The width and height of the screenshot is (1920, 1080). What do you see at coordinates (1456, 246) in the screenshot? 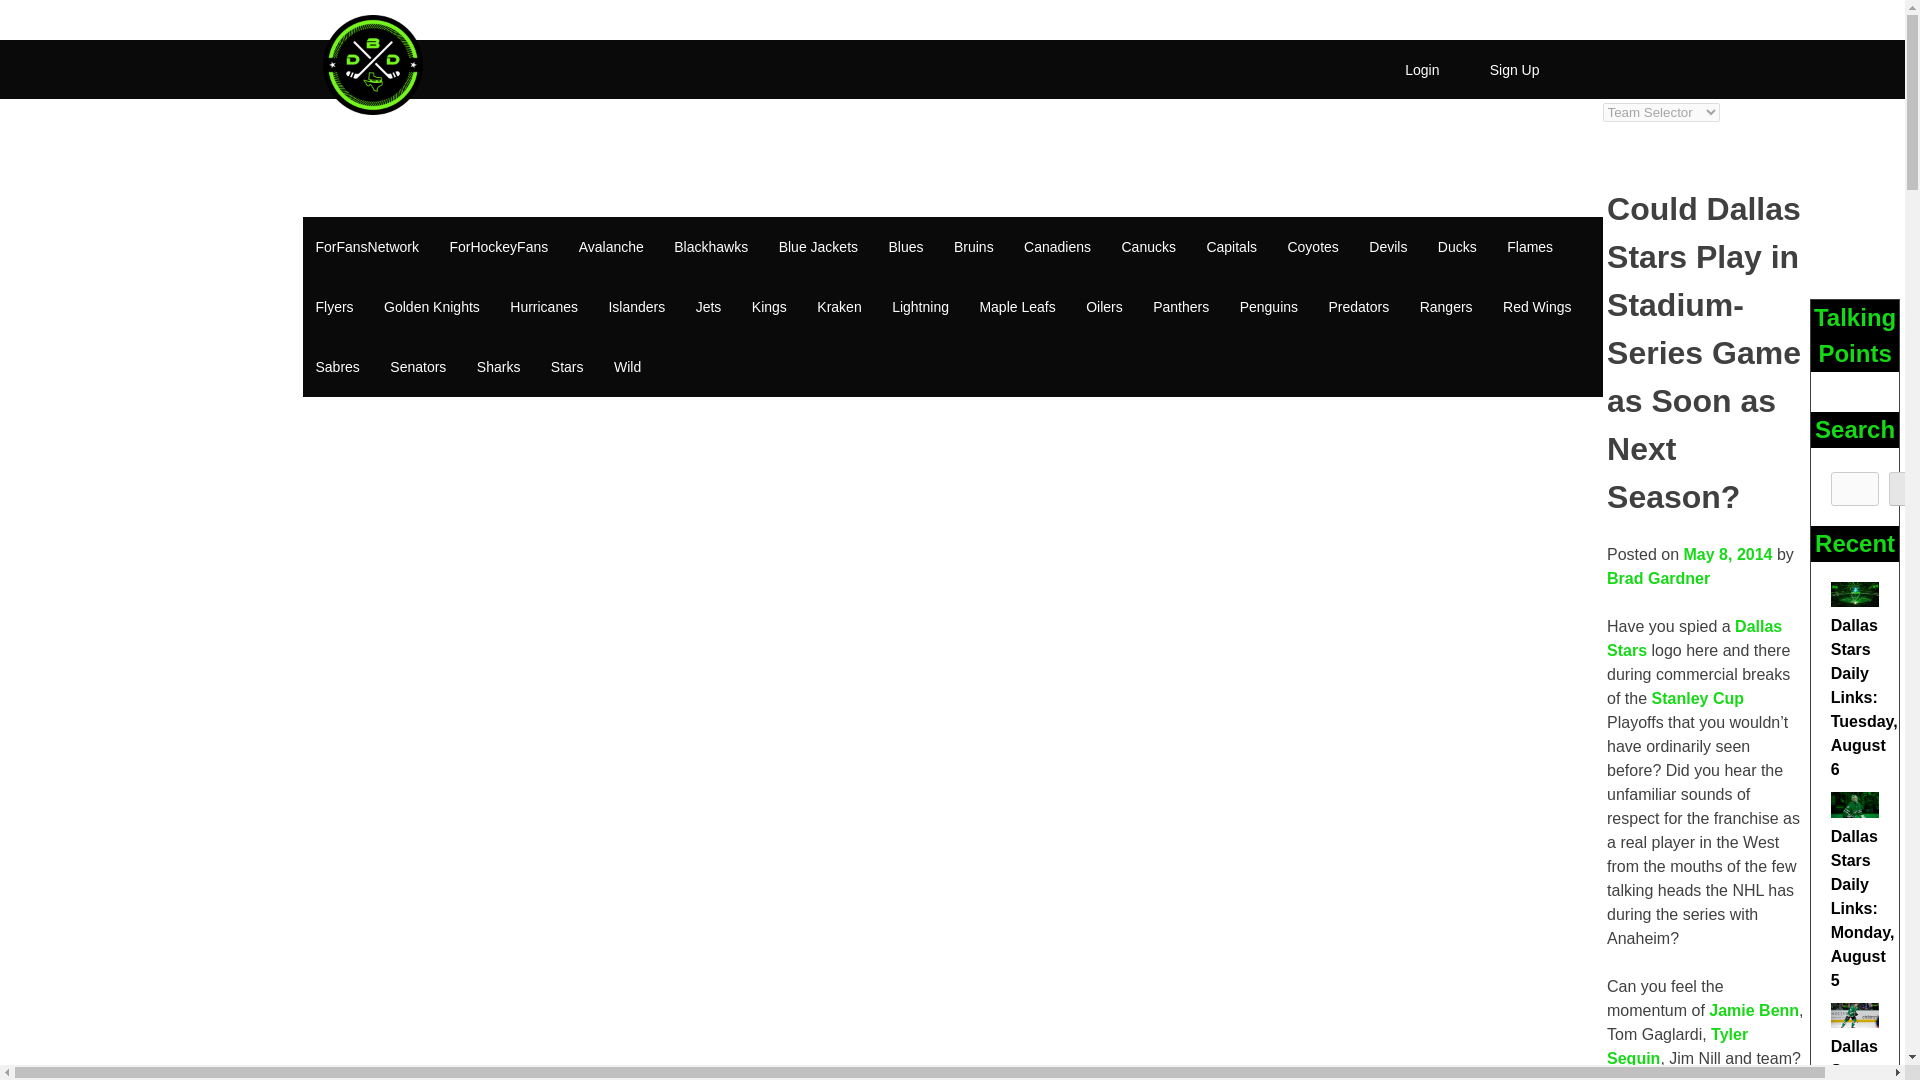
I see `Ducks` at bounding box center [1456, 246].